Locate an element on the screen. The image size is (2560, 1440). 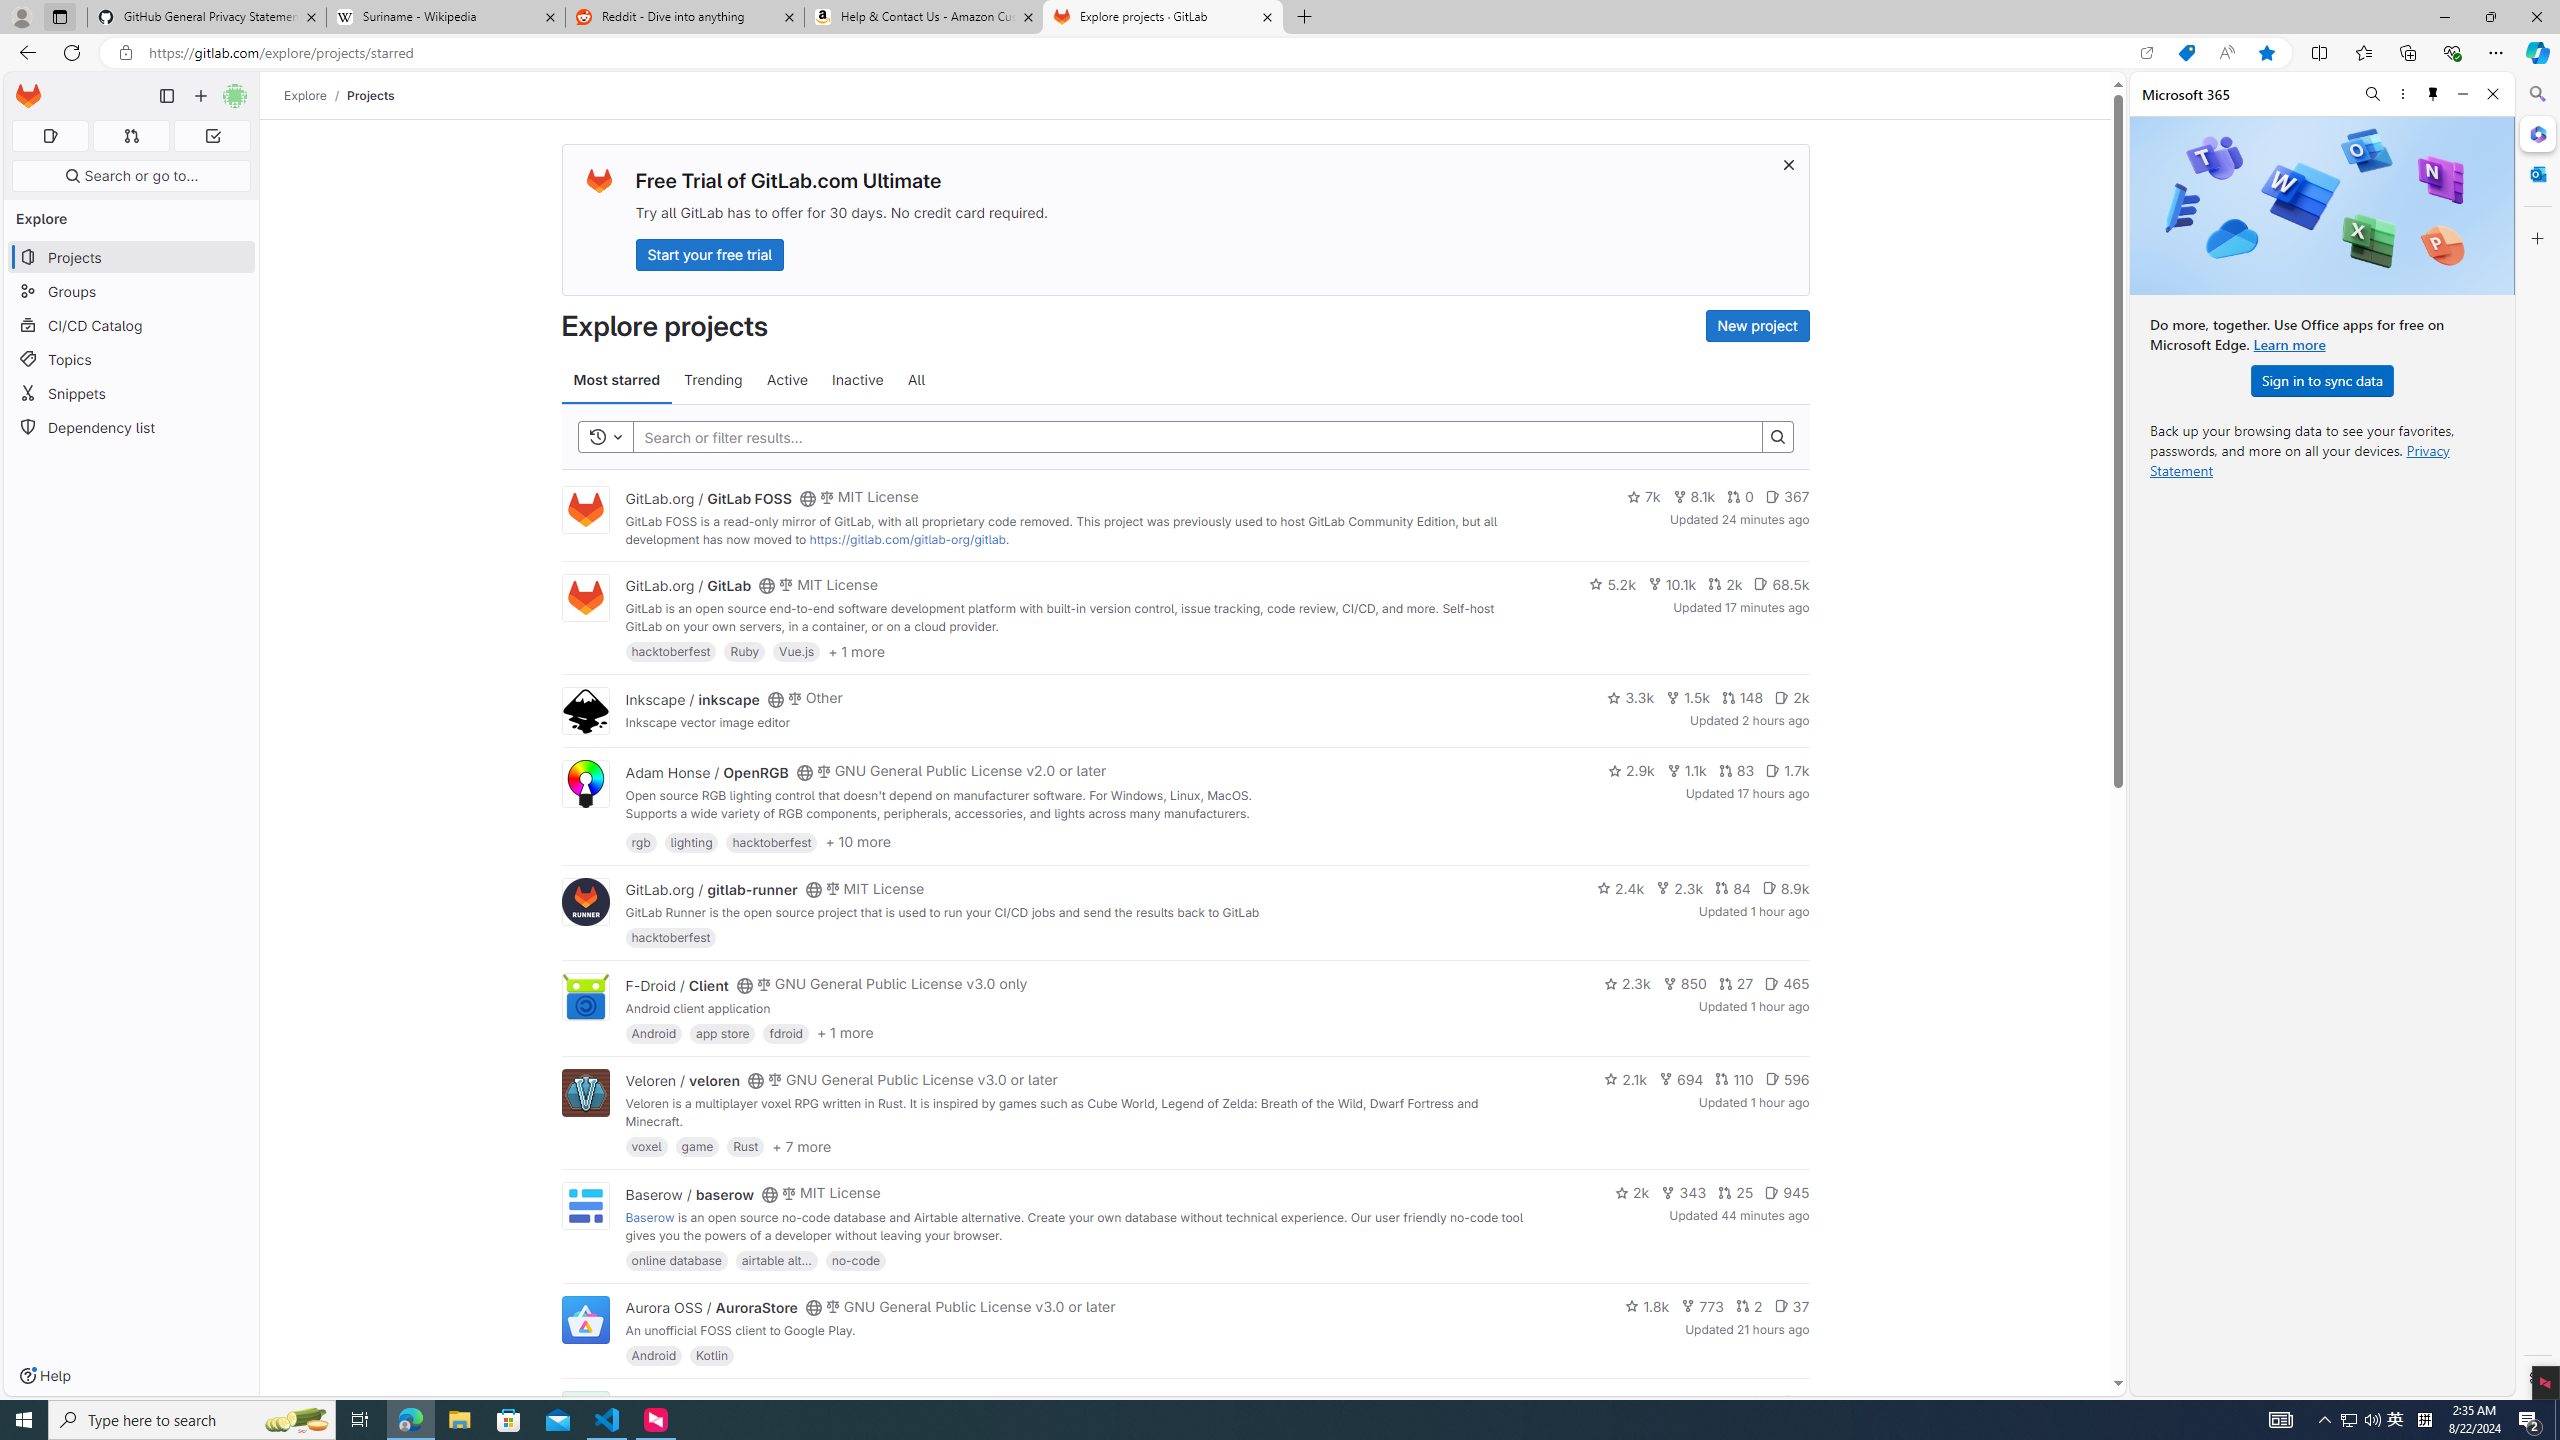
148 is located at coordinates (1742, 697).